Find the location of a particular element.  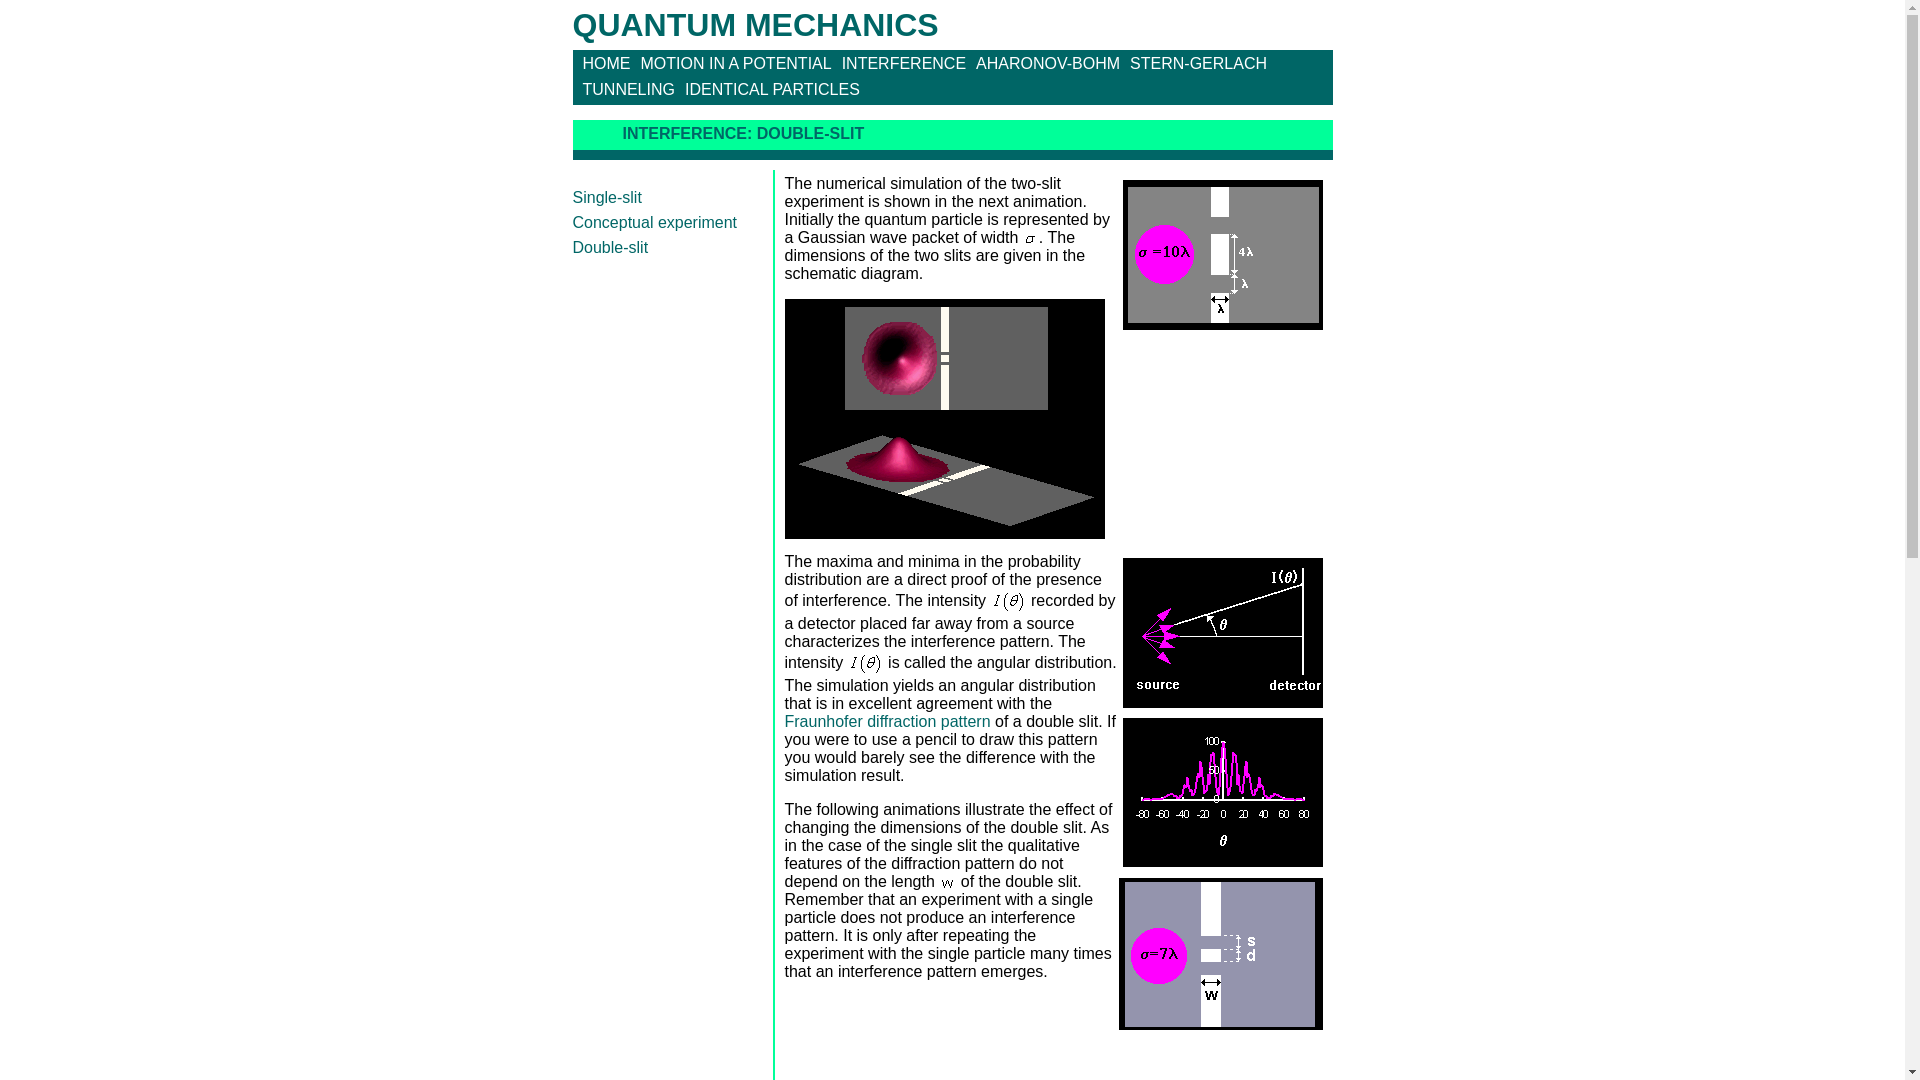

HOME is located at coordinates (600, 64).